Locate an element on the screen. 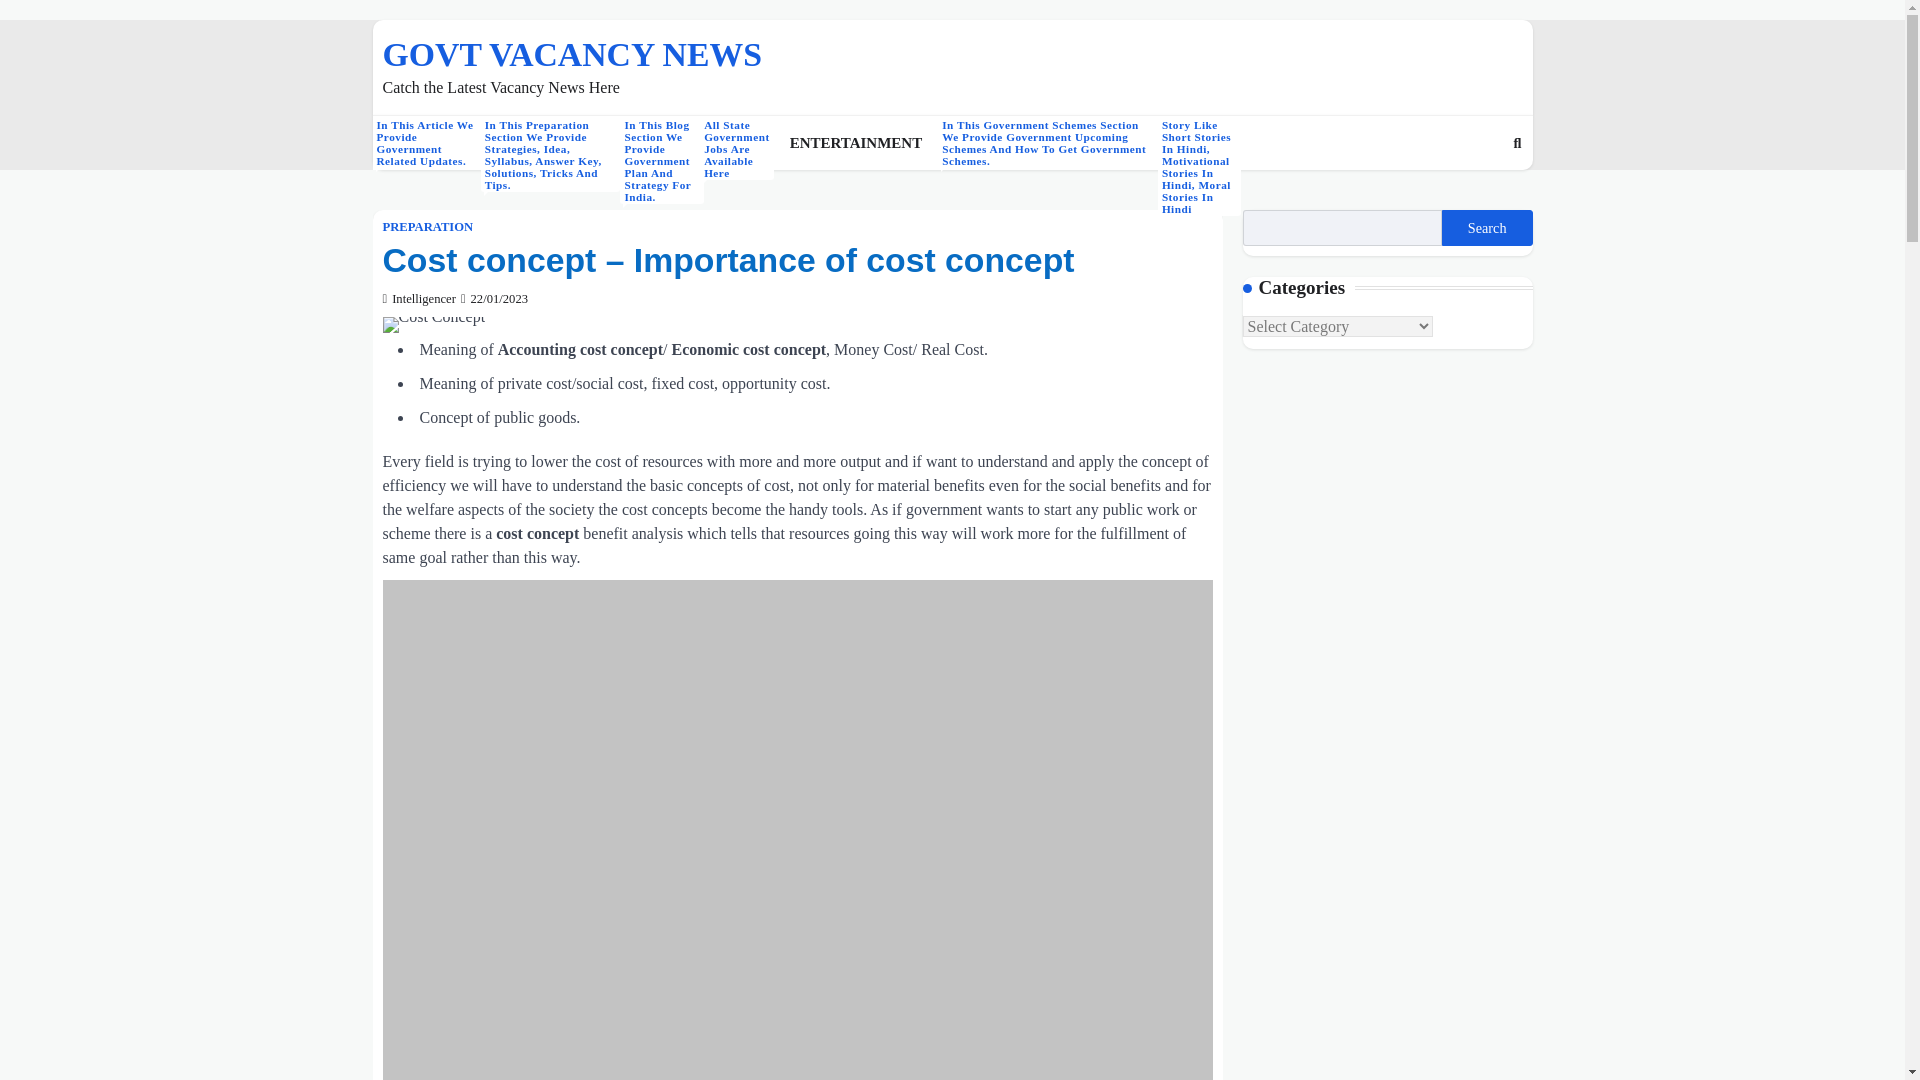 The image size is (1920, 1080). ENTERTAINMENT is located at coordinates (1486, 228).